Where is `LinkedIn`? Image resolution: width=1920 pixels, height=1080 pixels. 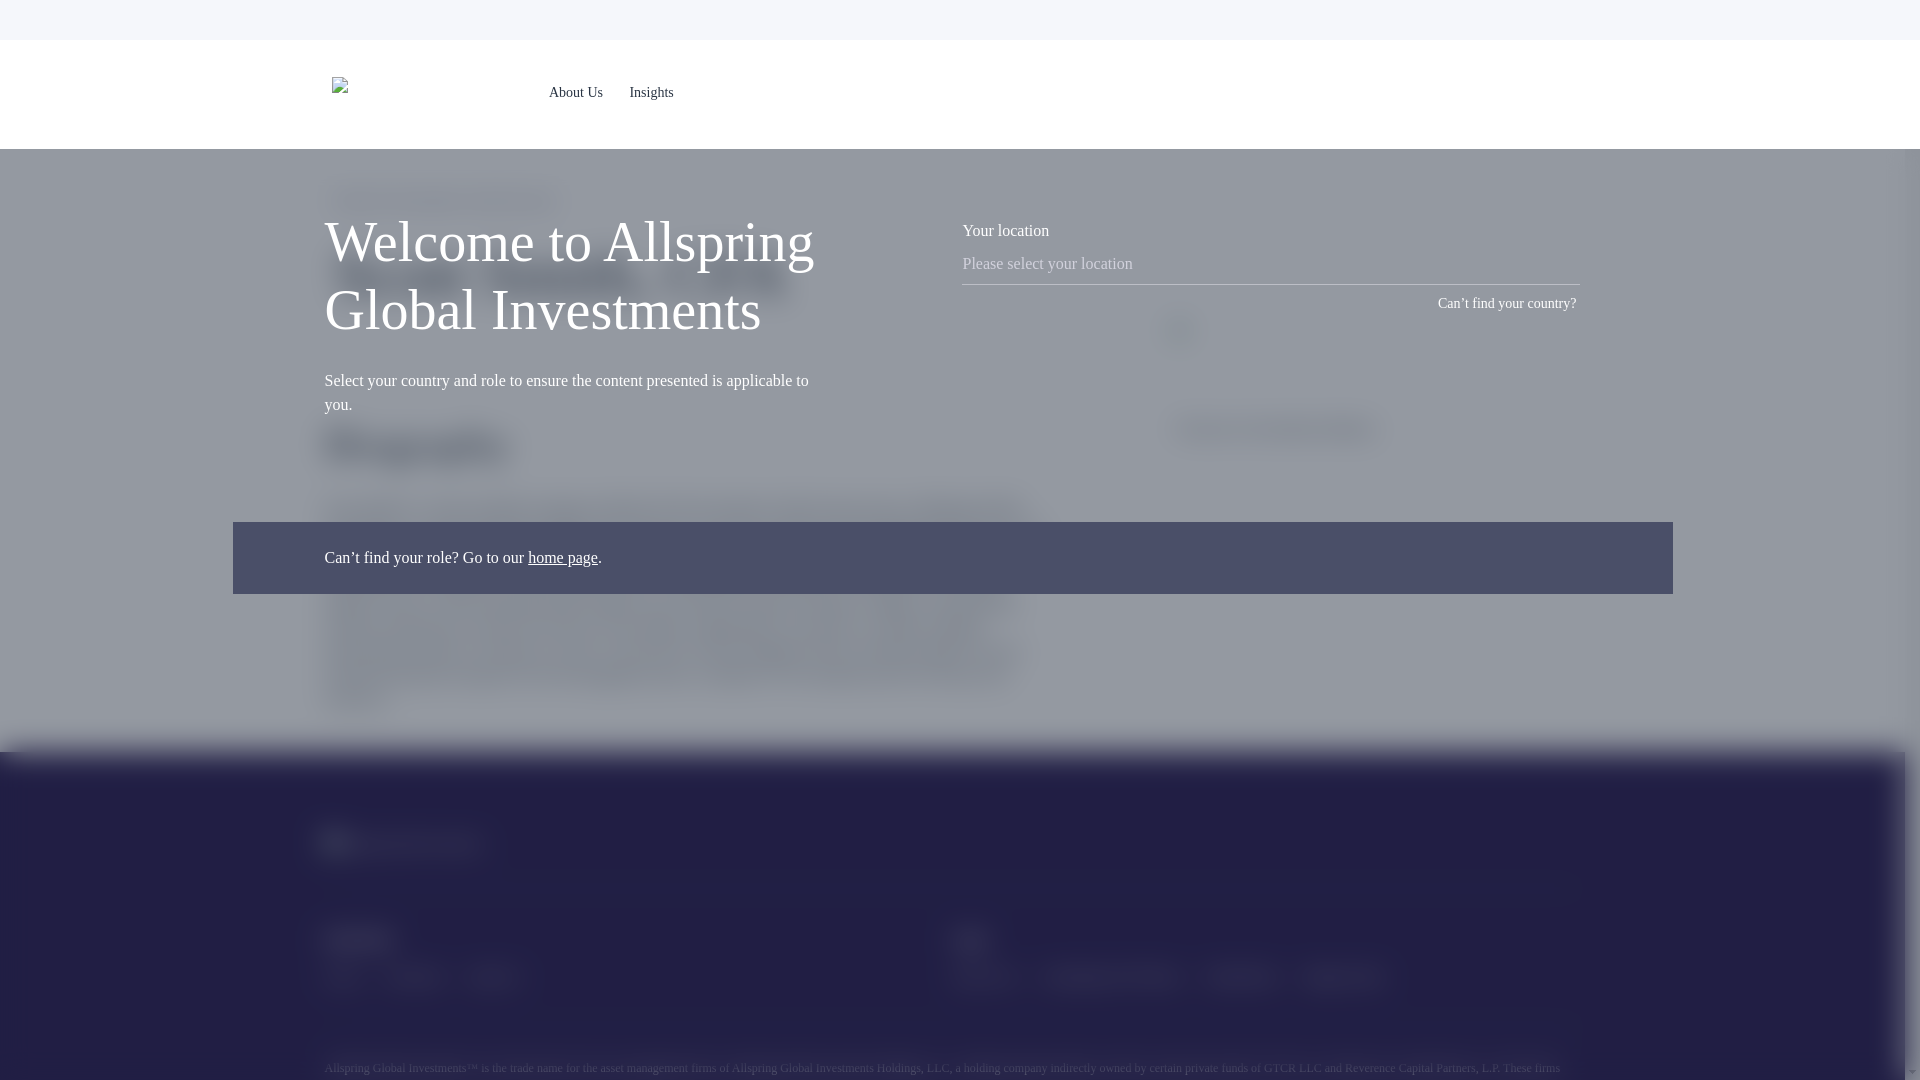
LinkedIn is located at coordinates (1344, 844).